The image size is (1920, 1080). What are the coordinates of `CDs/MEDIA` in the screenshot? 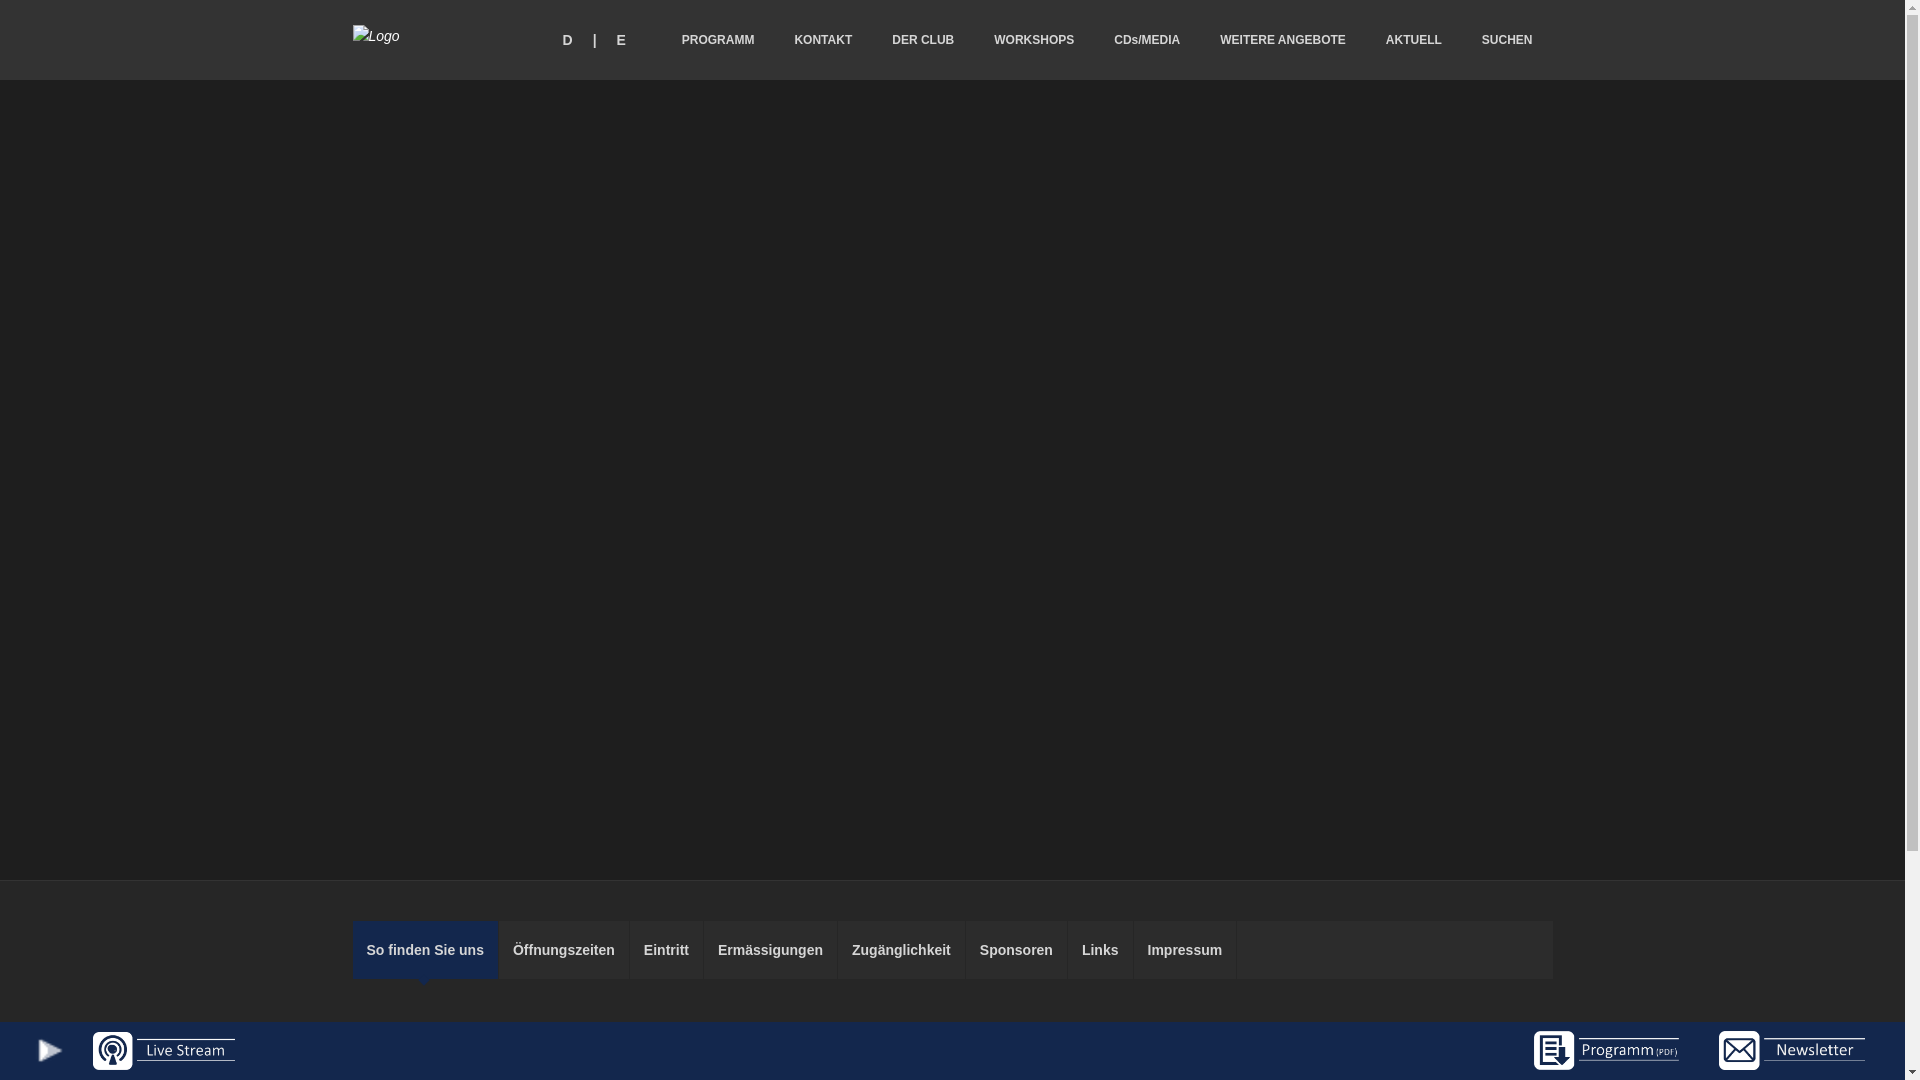 It's located at (1147, 40).